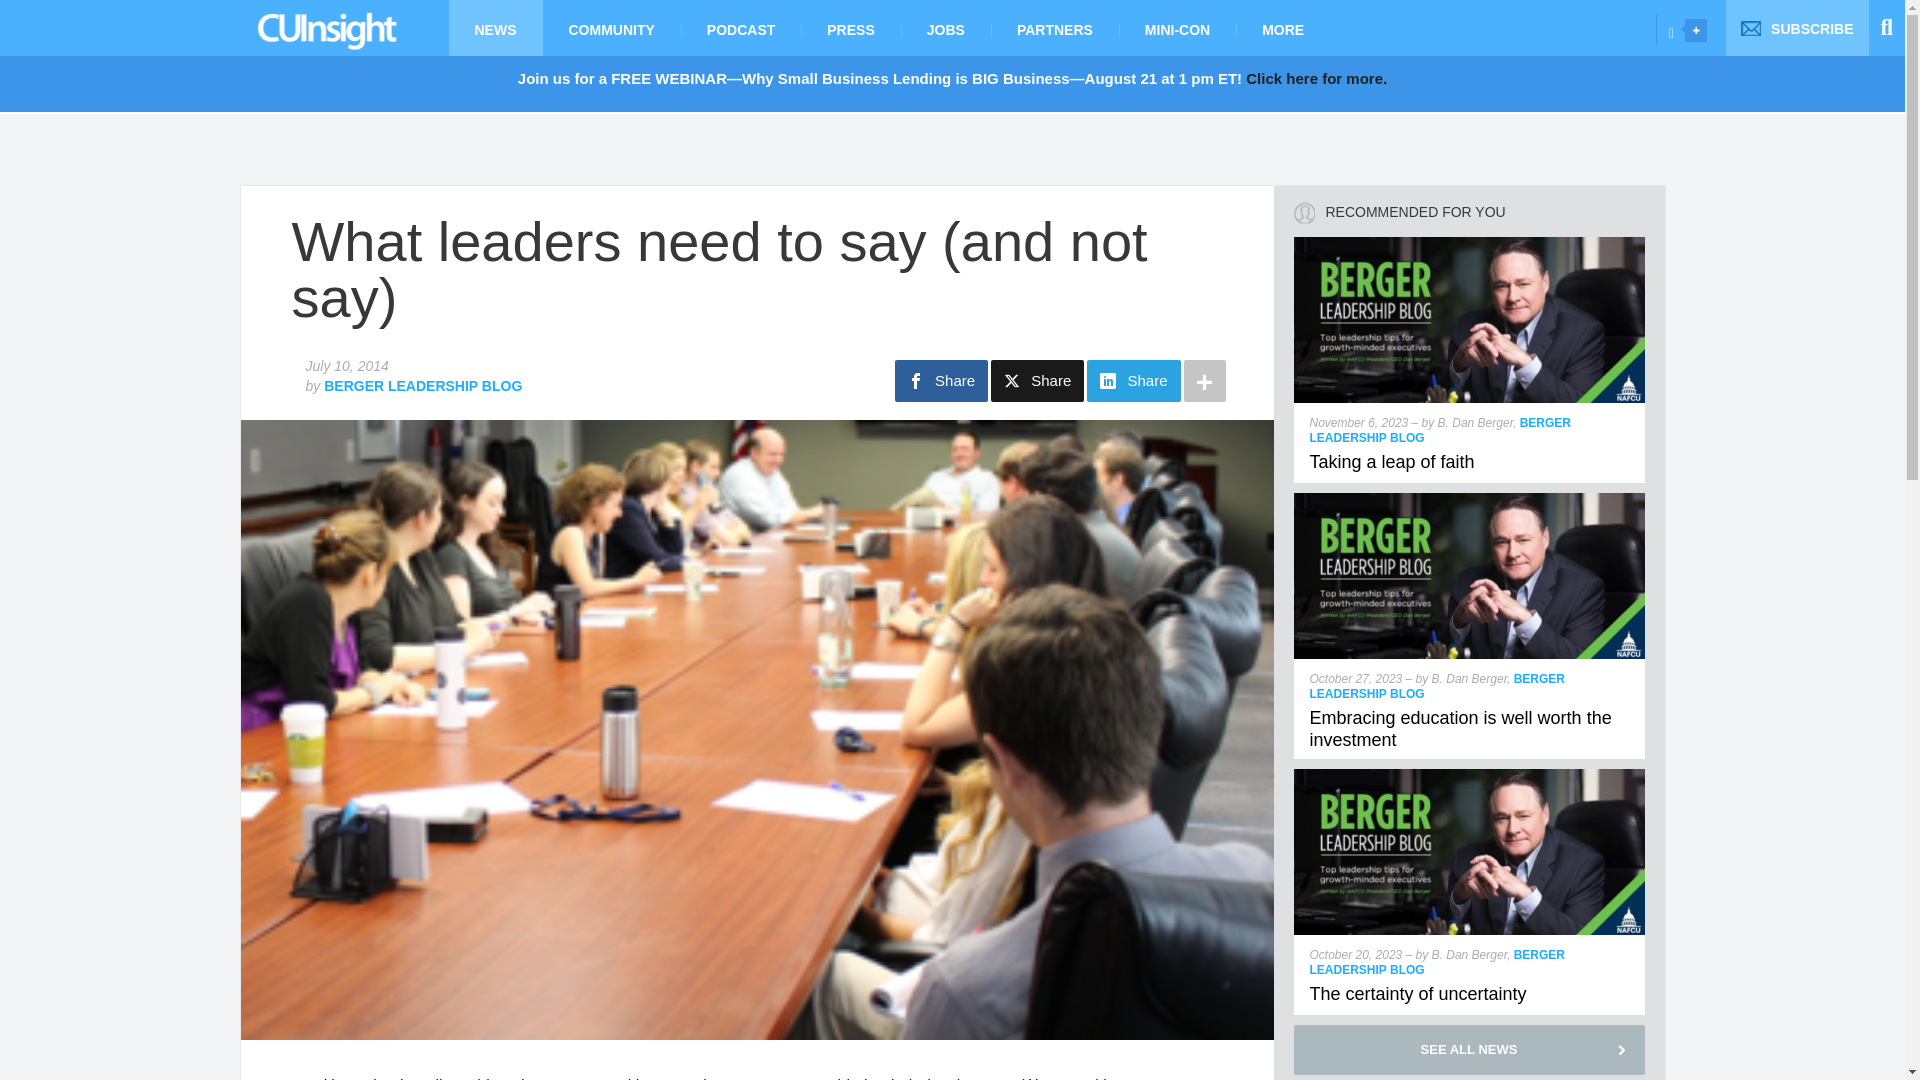 The height and width of the screenshot is (1080, 1920). What do you see at coordinates (1418, 994) in the screenshot?
I see `The certainty of uncertainty` at bounding box center [1418, 994].